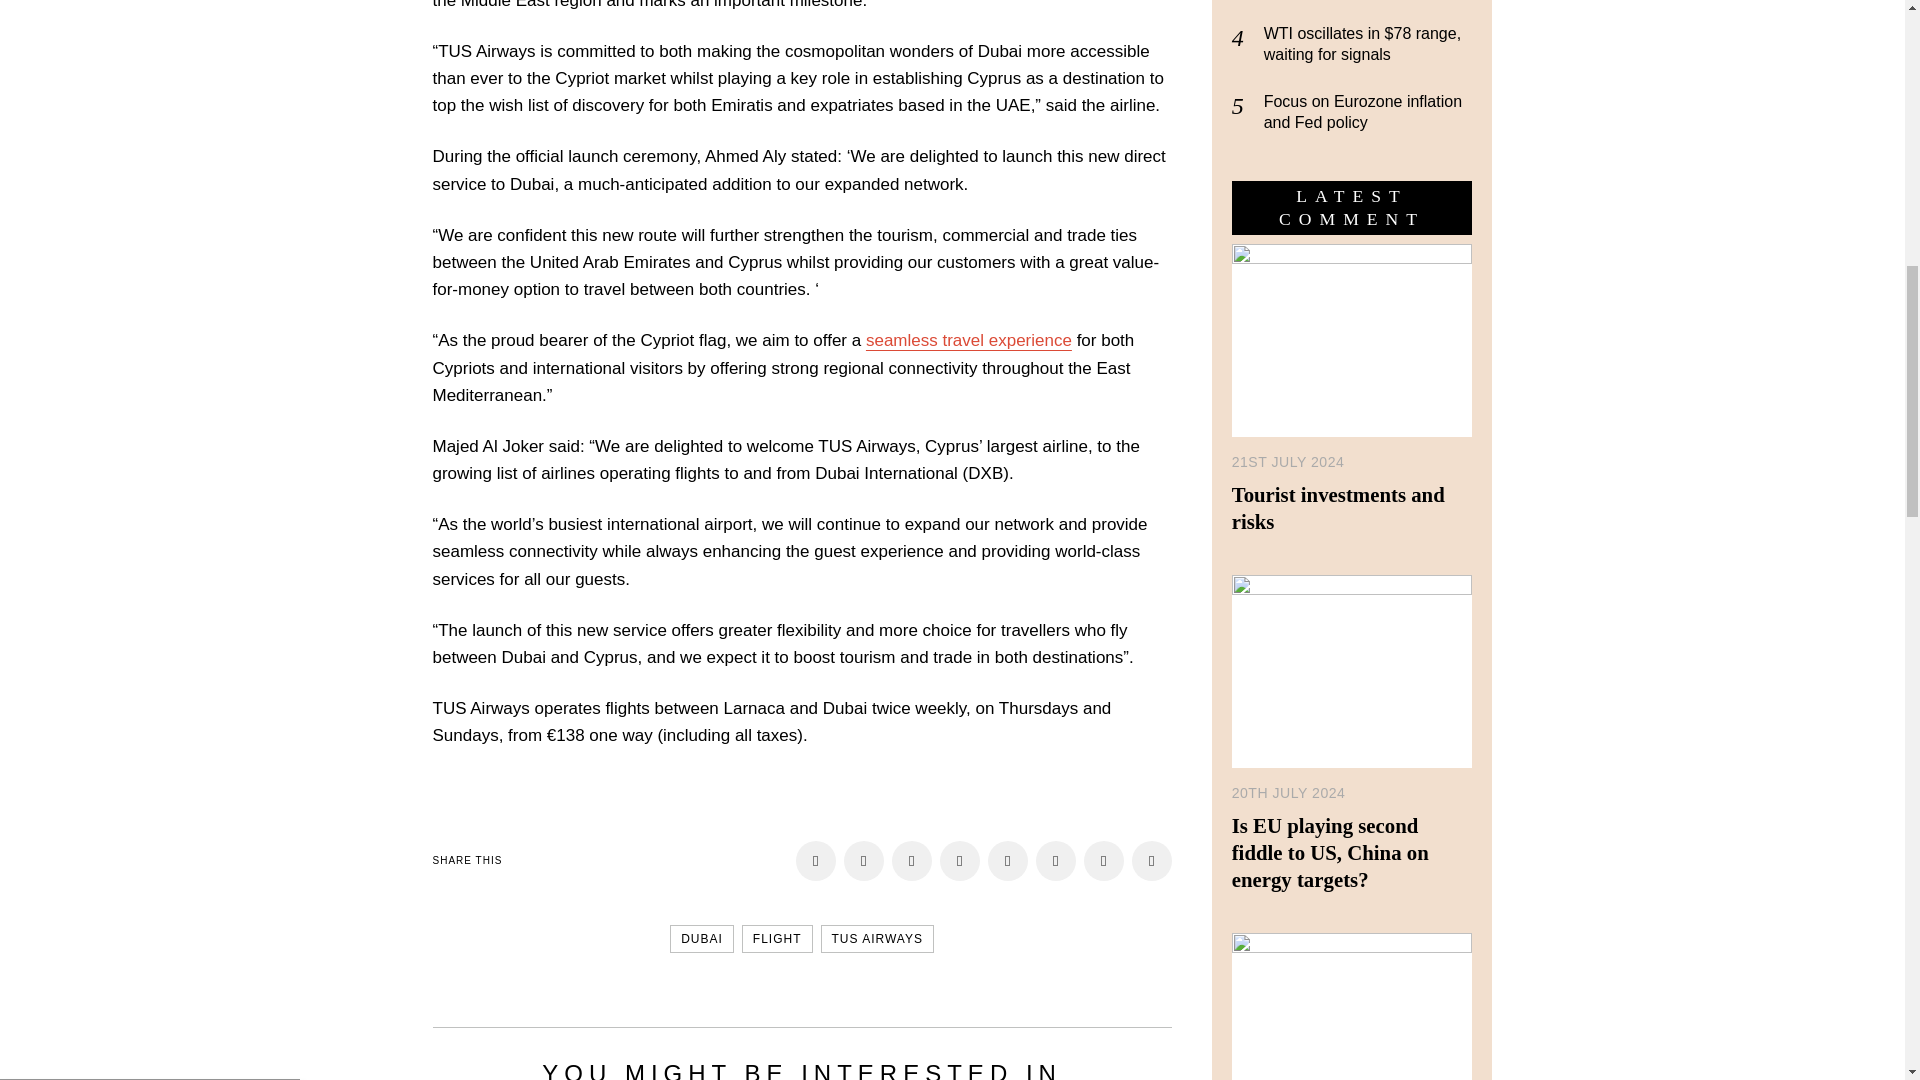 Image resolution: width=1920 pixels, height=1080 pixels. What do you see at coordinates (1008, 861) in the screenshot?
I see `Linkedin` at bounding box center [1008, 861].